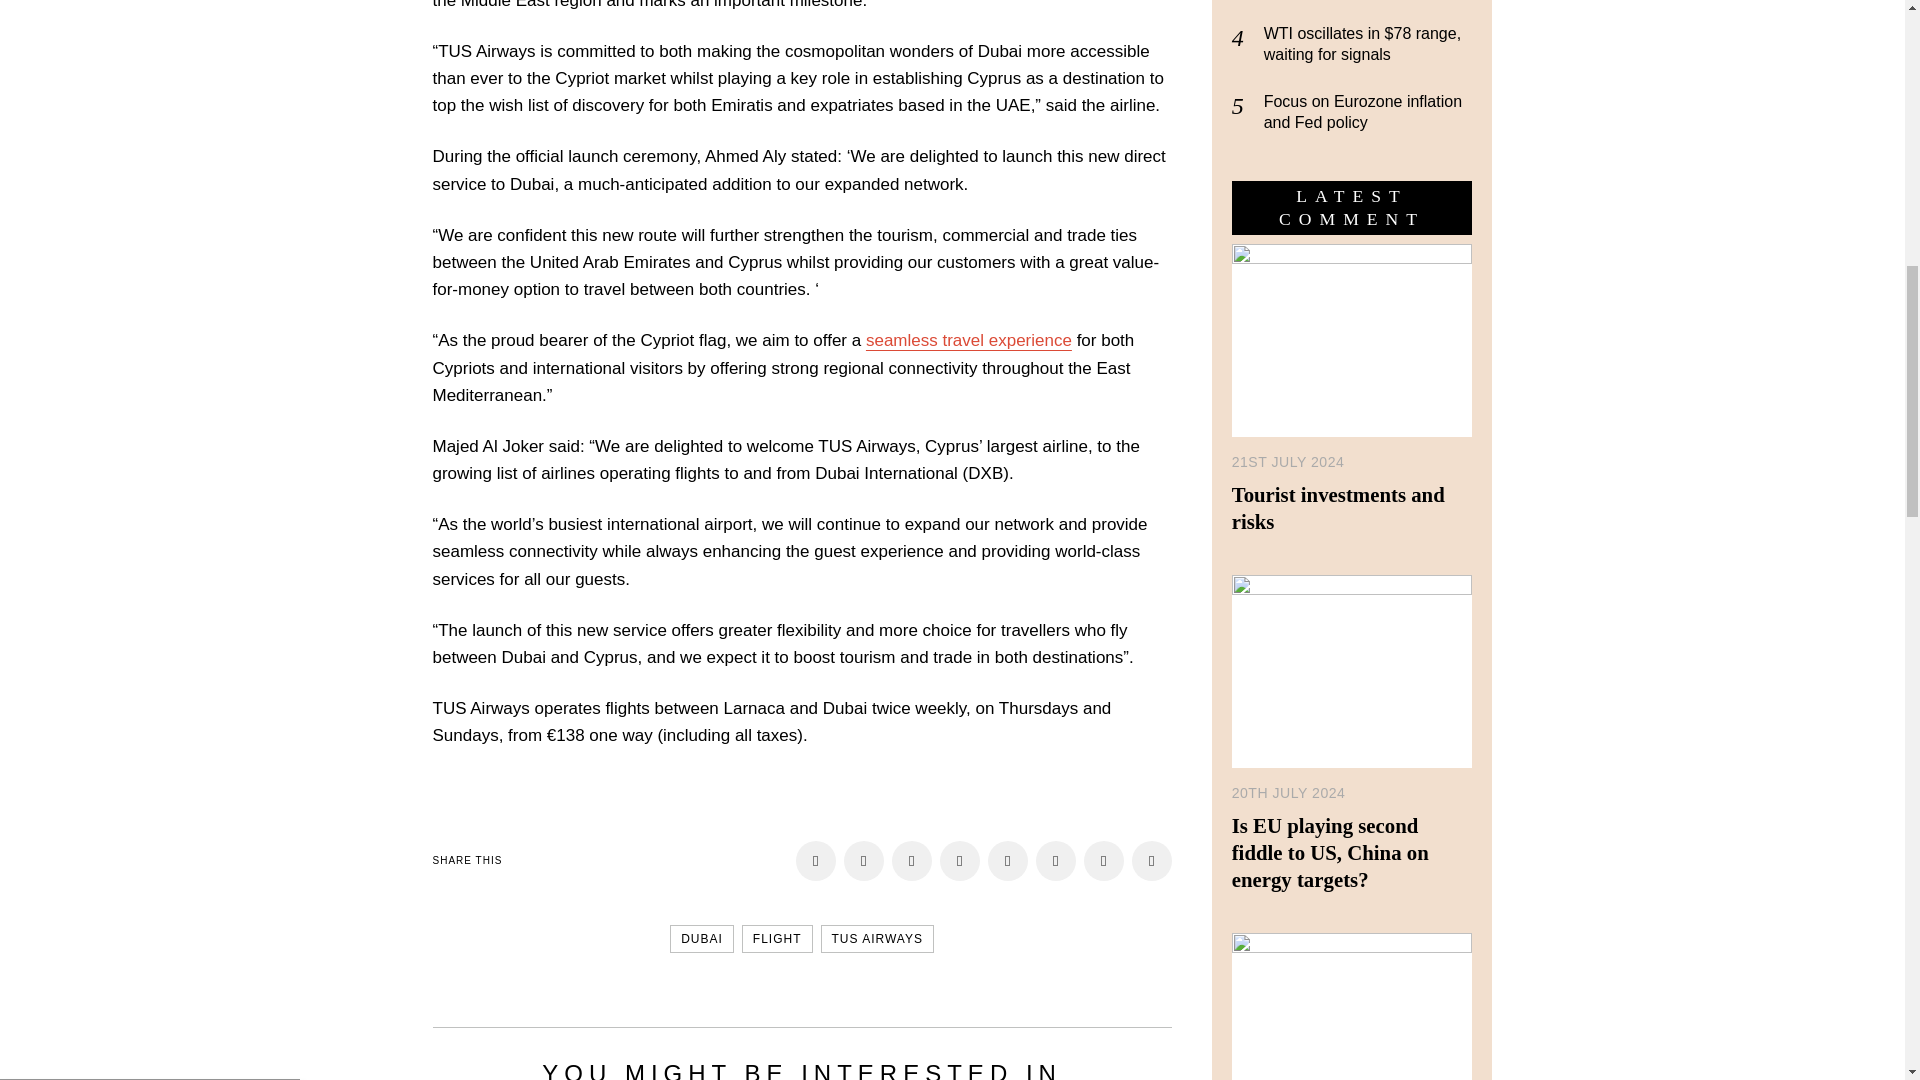 Image resolution: width=1920 pixels, height=1080 pixels. What do you see at coordinates (1008, 861) in the screenshot?
I see `Linkedin` at bounding box center [1008, 861].